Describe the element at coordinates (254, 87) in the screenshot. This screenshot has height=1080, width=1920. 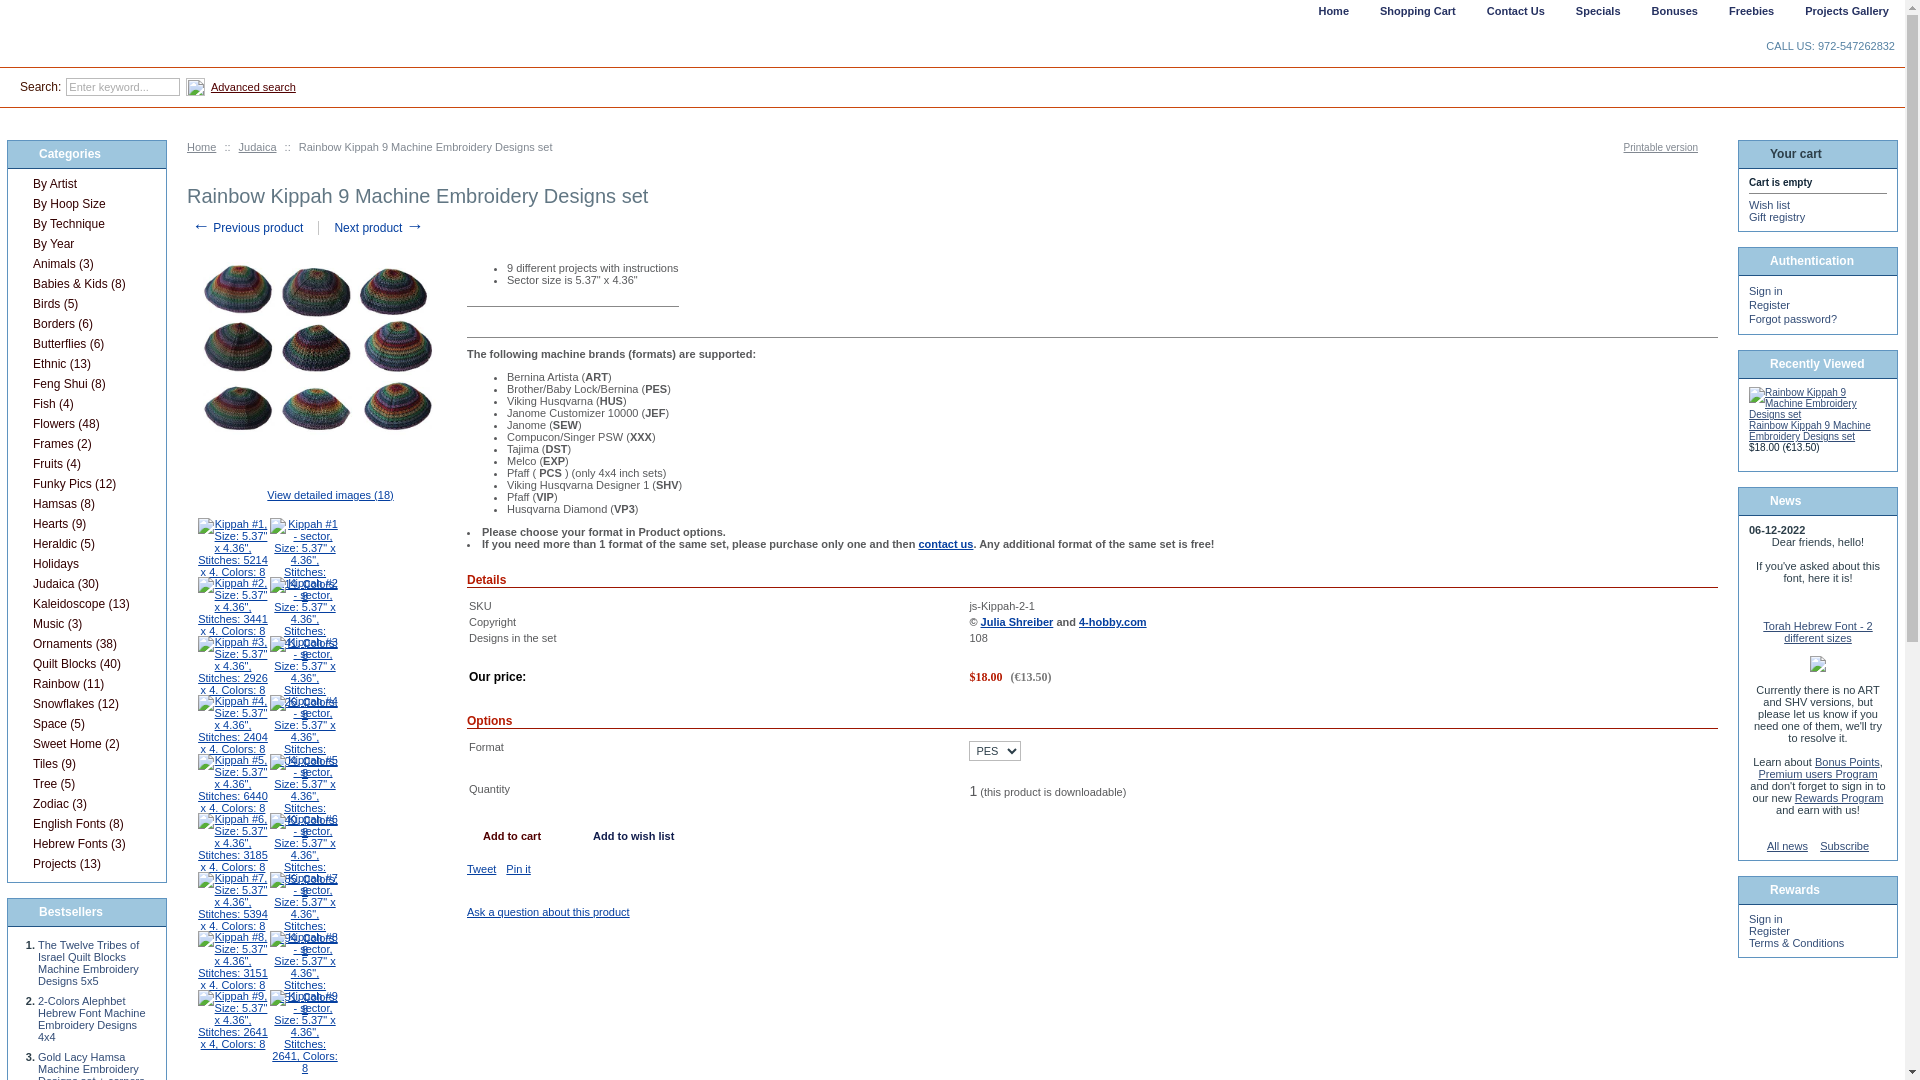
I see `Advanced search` at that location.